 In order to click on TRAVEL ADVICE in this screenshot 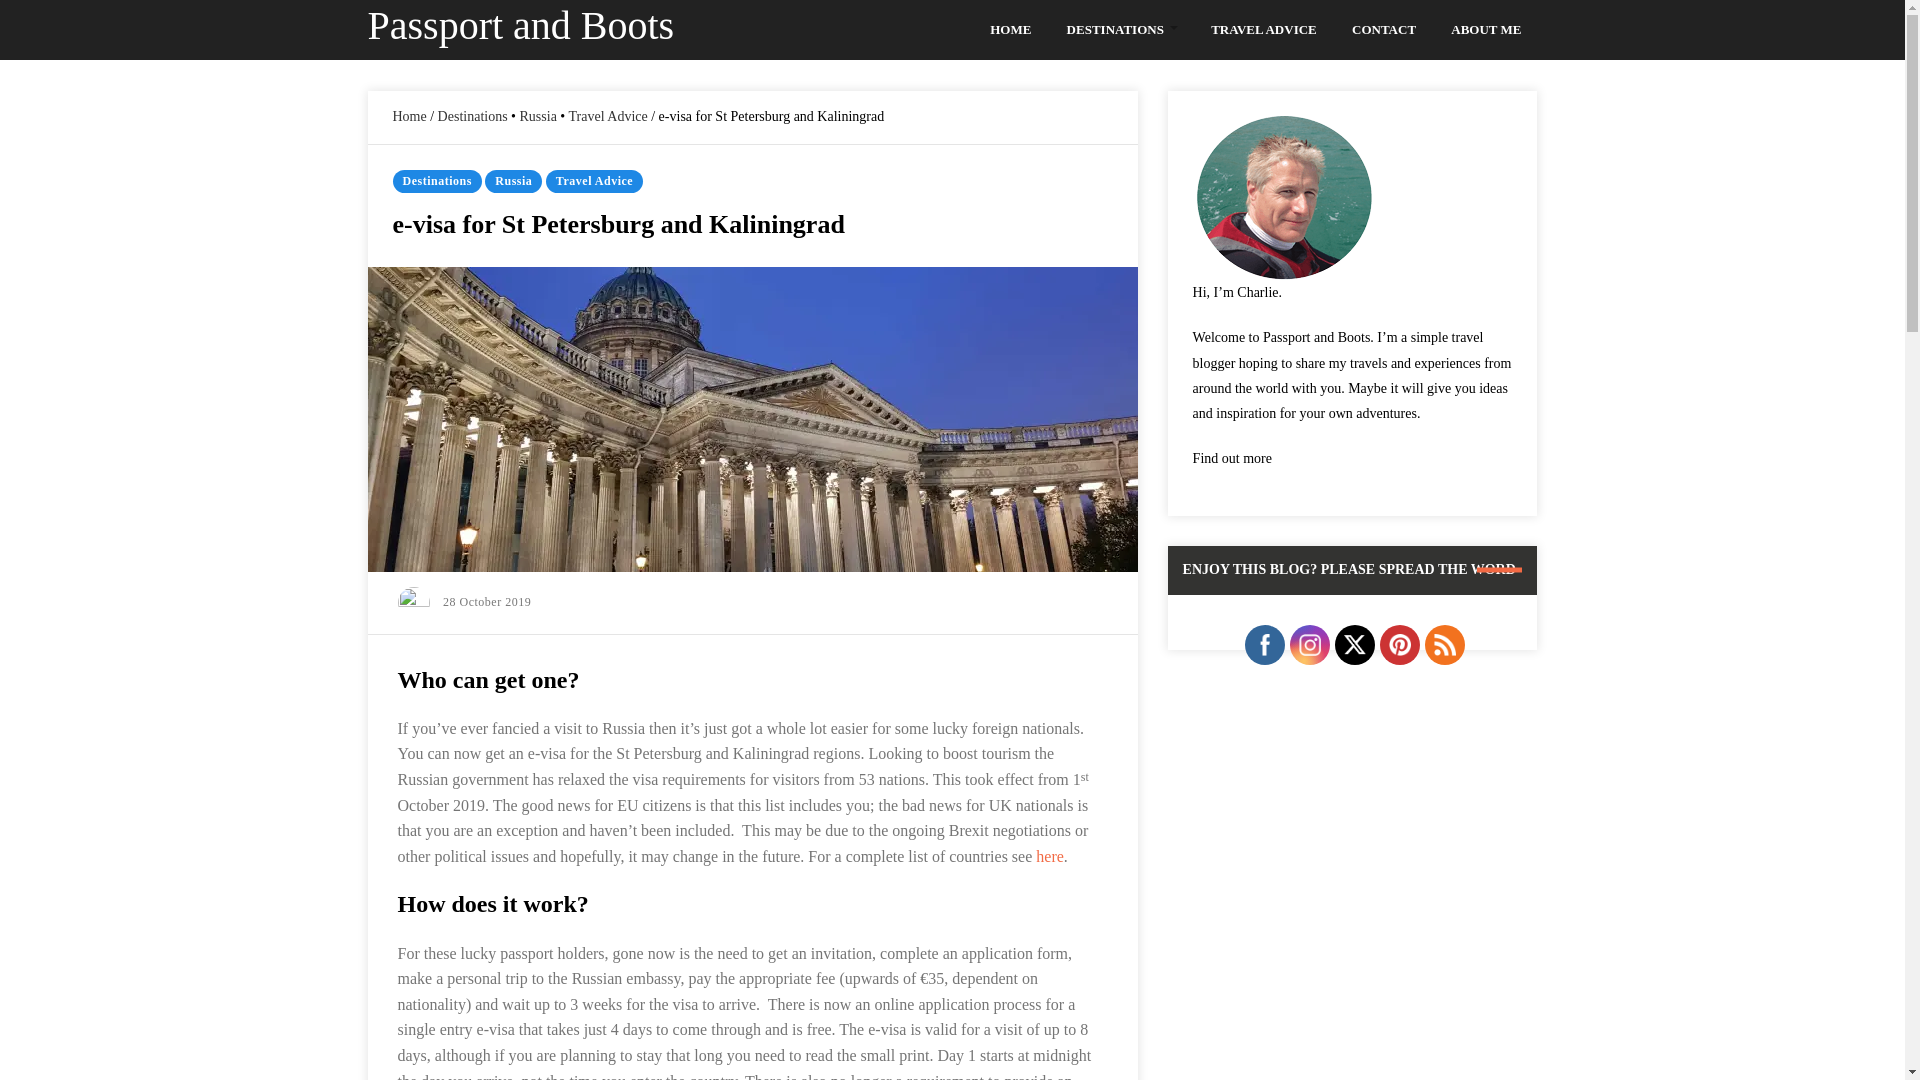, I will do `click(1264, 30)`.